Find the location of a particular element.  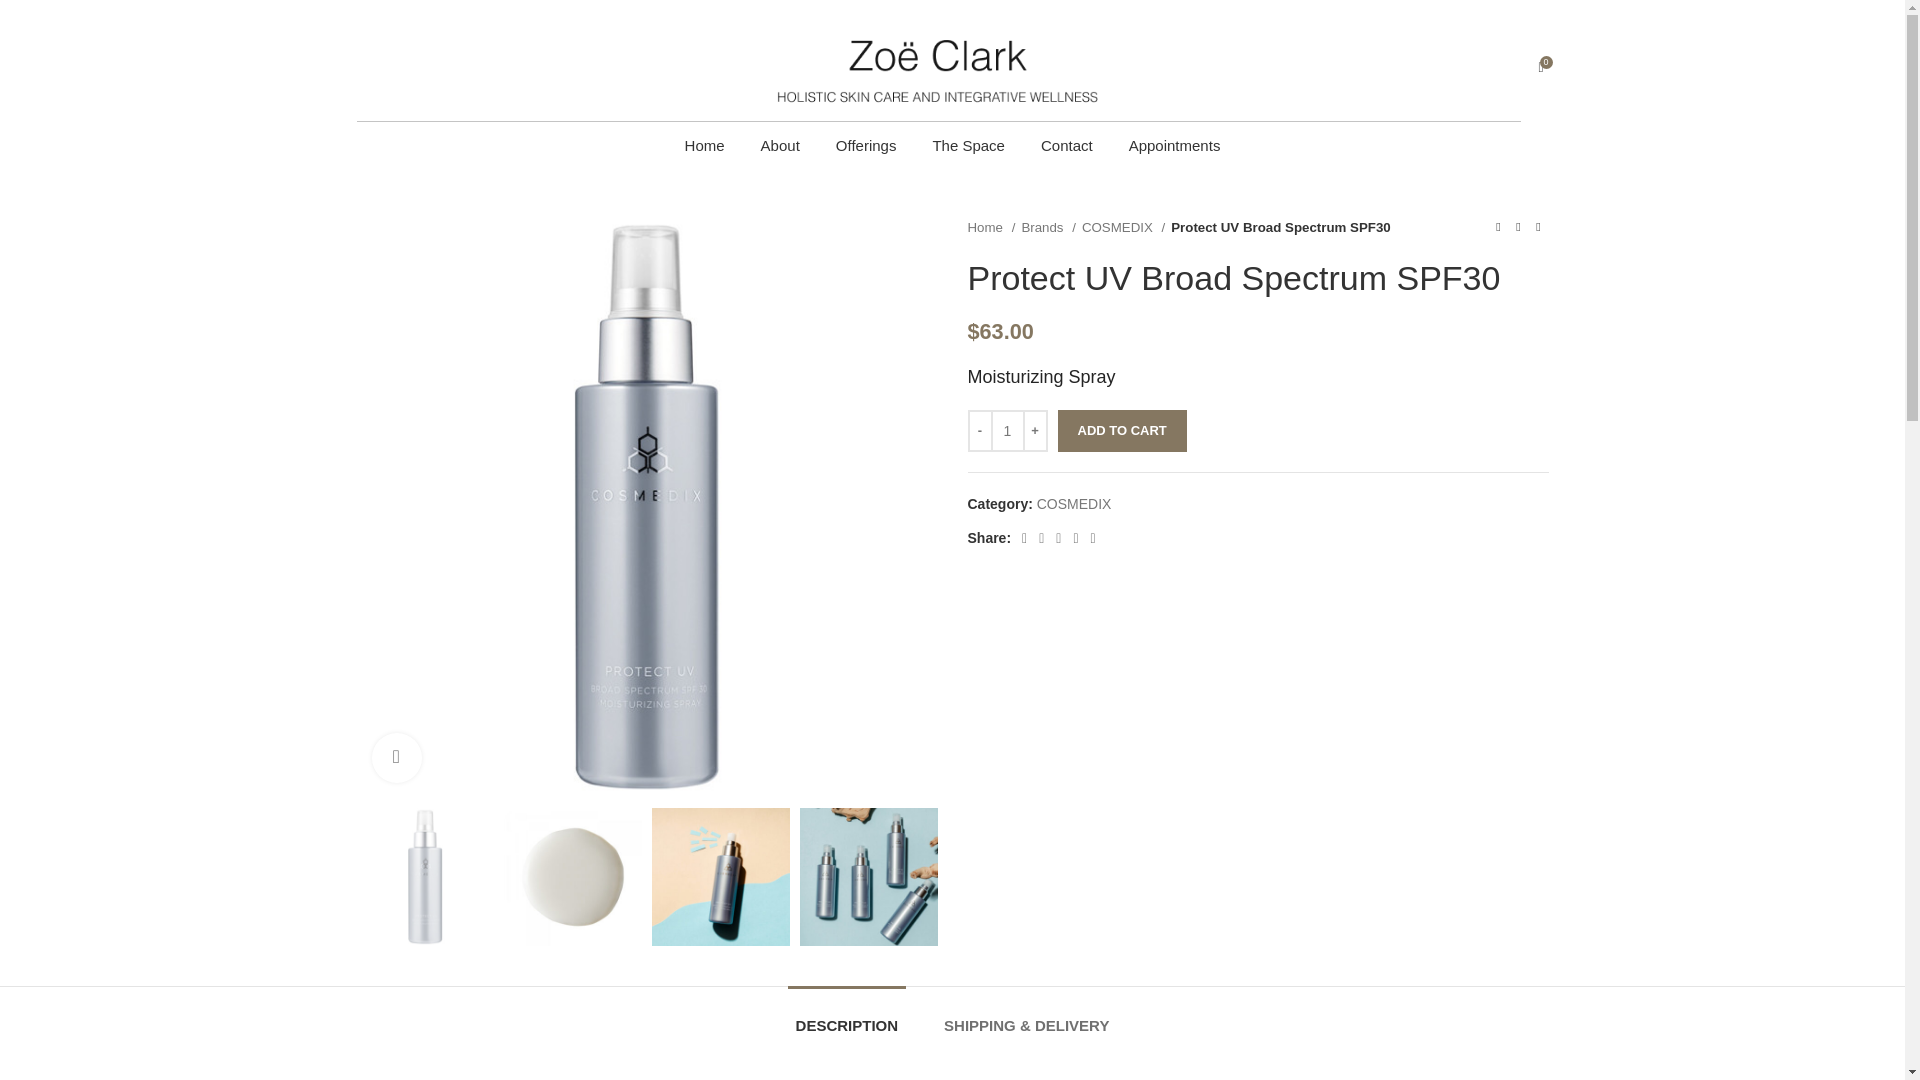

APPLICATION is located at coordinates (576, 1078).